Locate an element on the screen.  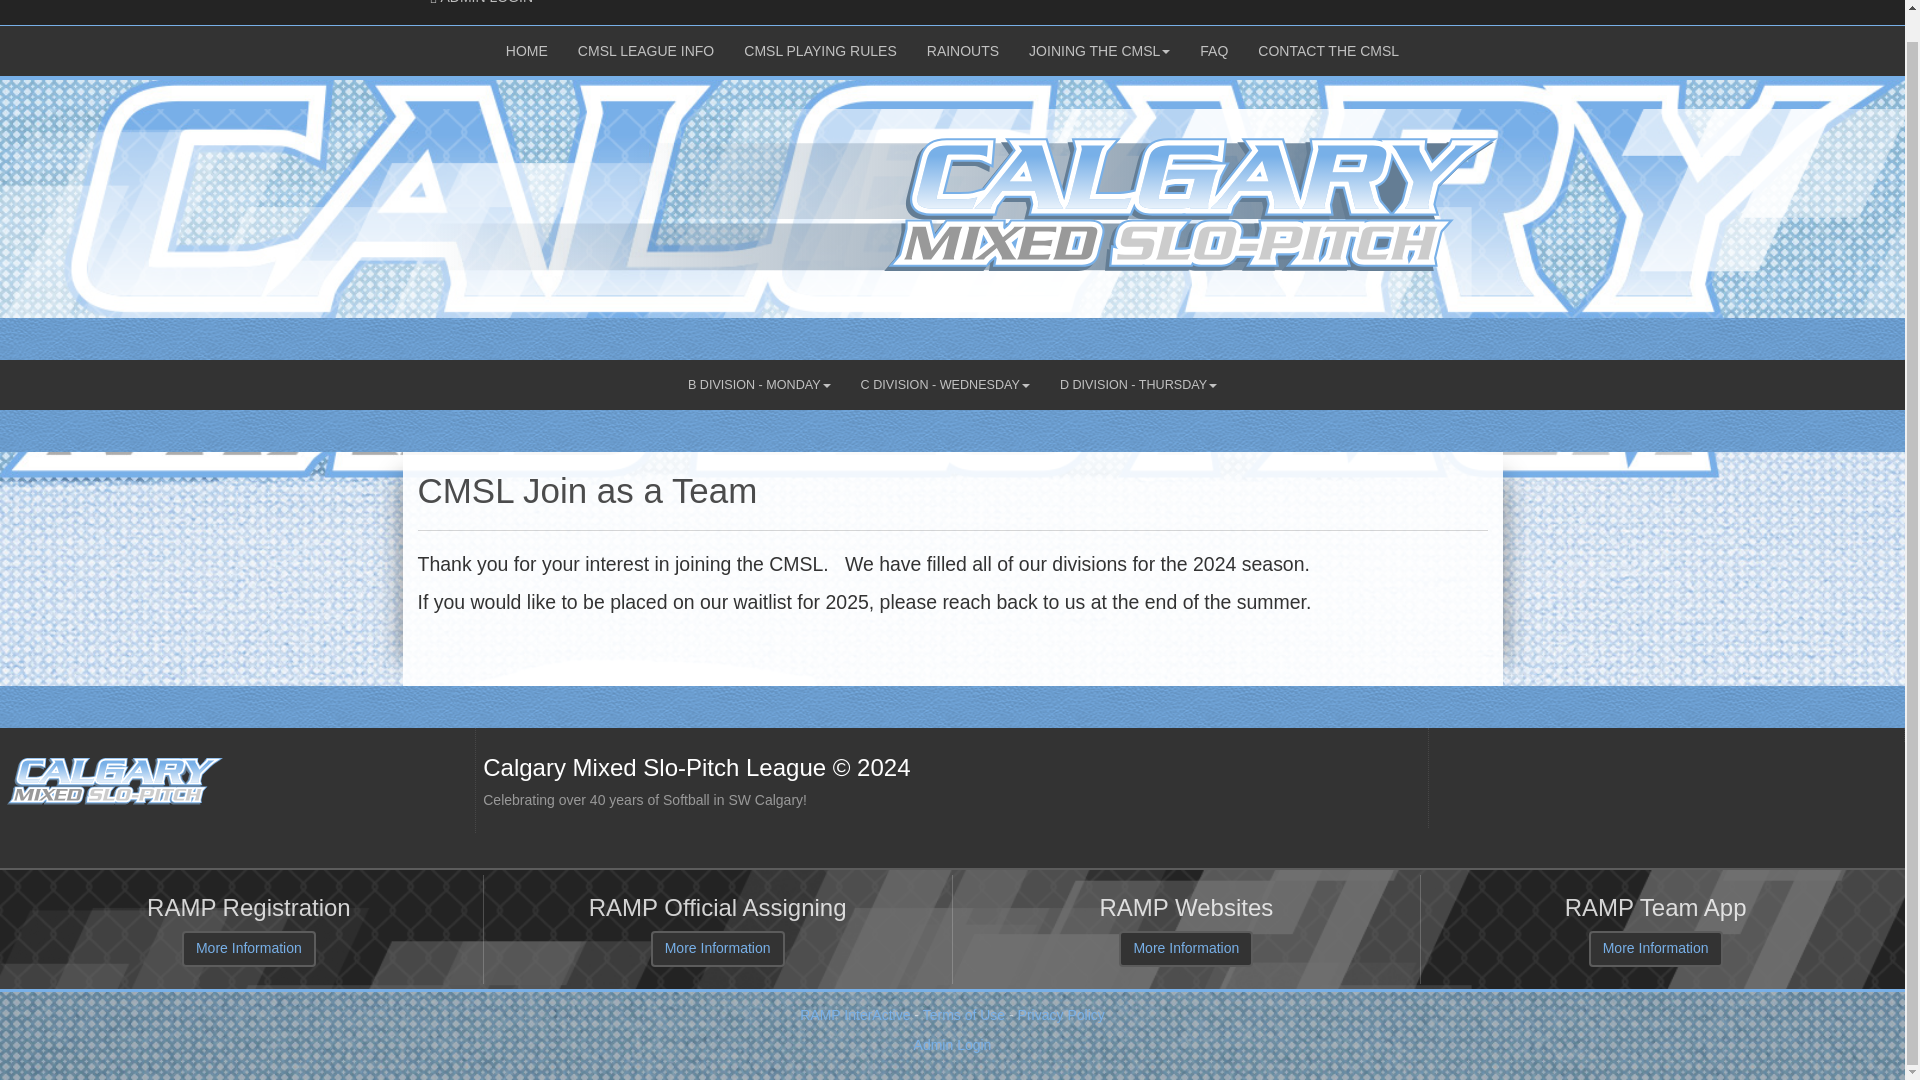
HOME is located at coordinates (1098, 50).